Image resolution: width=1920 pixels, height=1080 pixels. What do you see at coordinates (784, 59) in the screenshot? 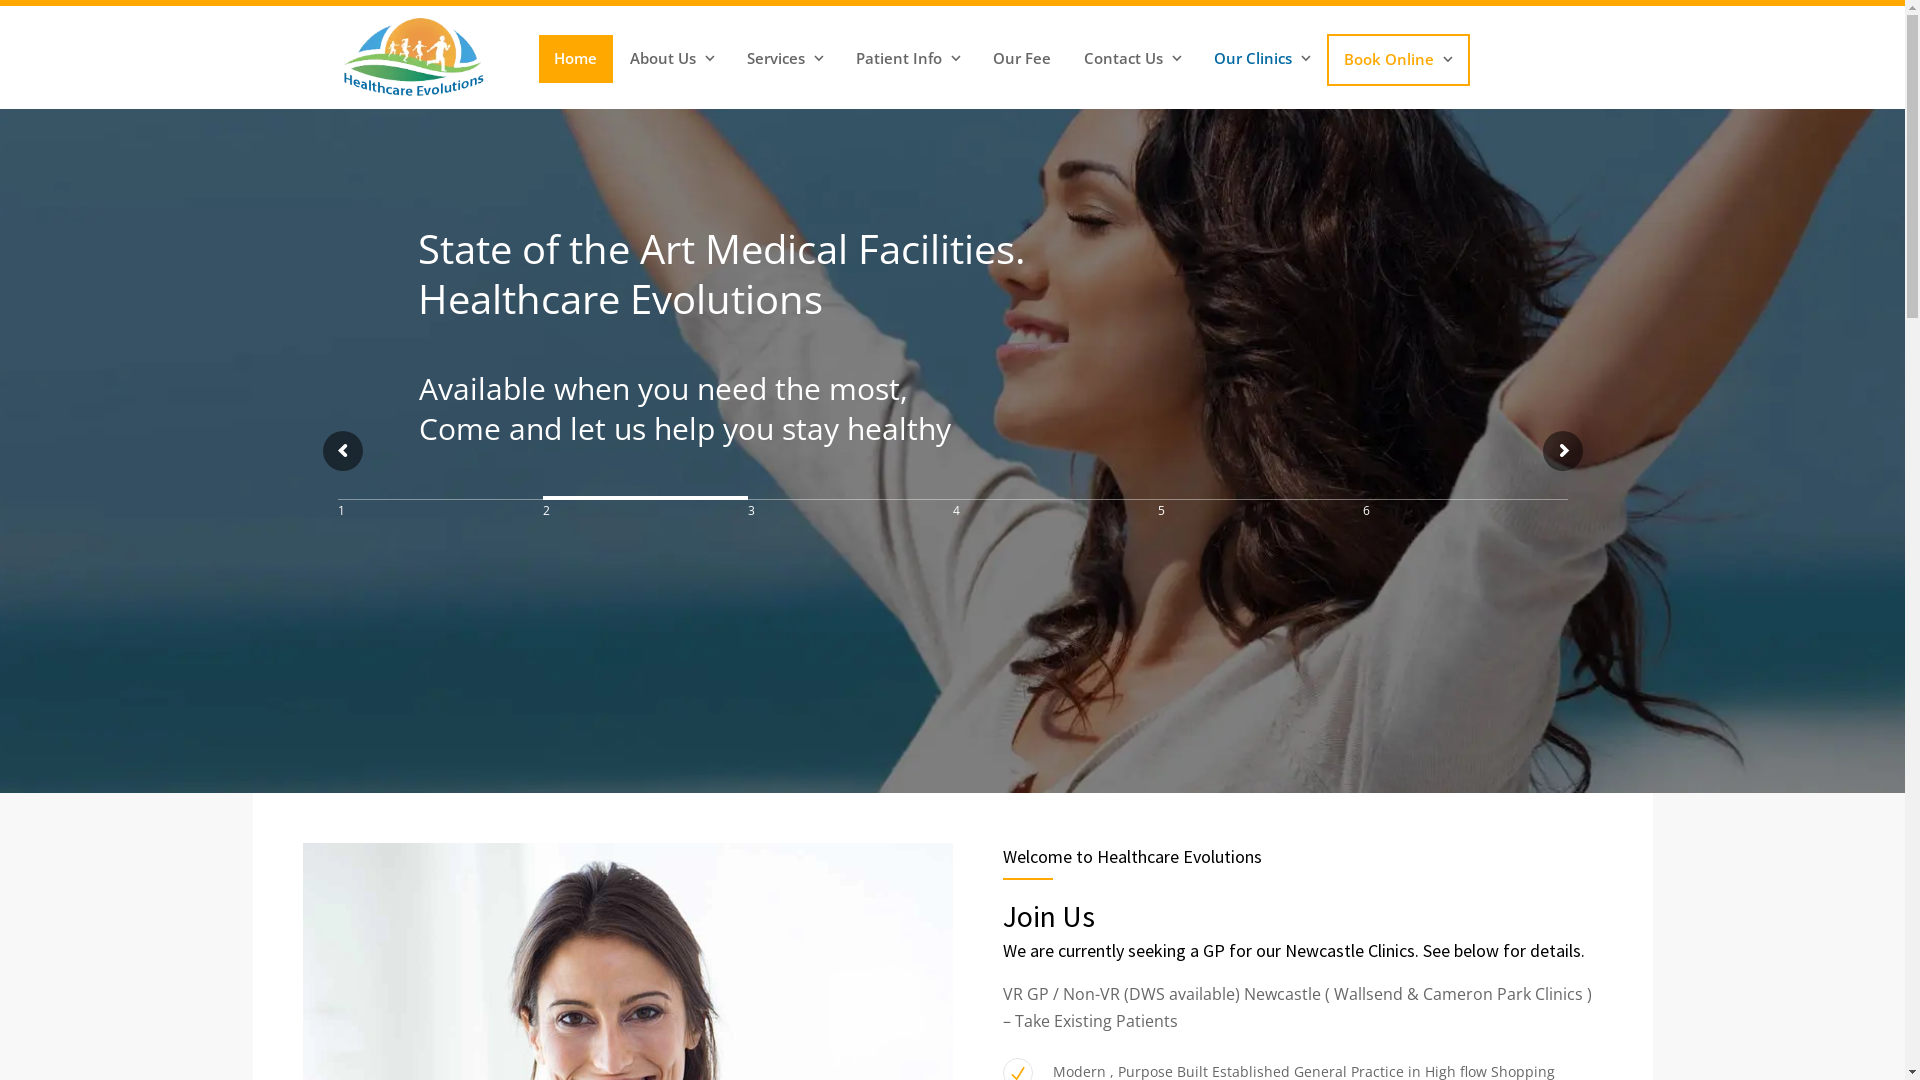
I see `Services` at bounding box center [784, 59].